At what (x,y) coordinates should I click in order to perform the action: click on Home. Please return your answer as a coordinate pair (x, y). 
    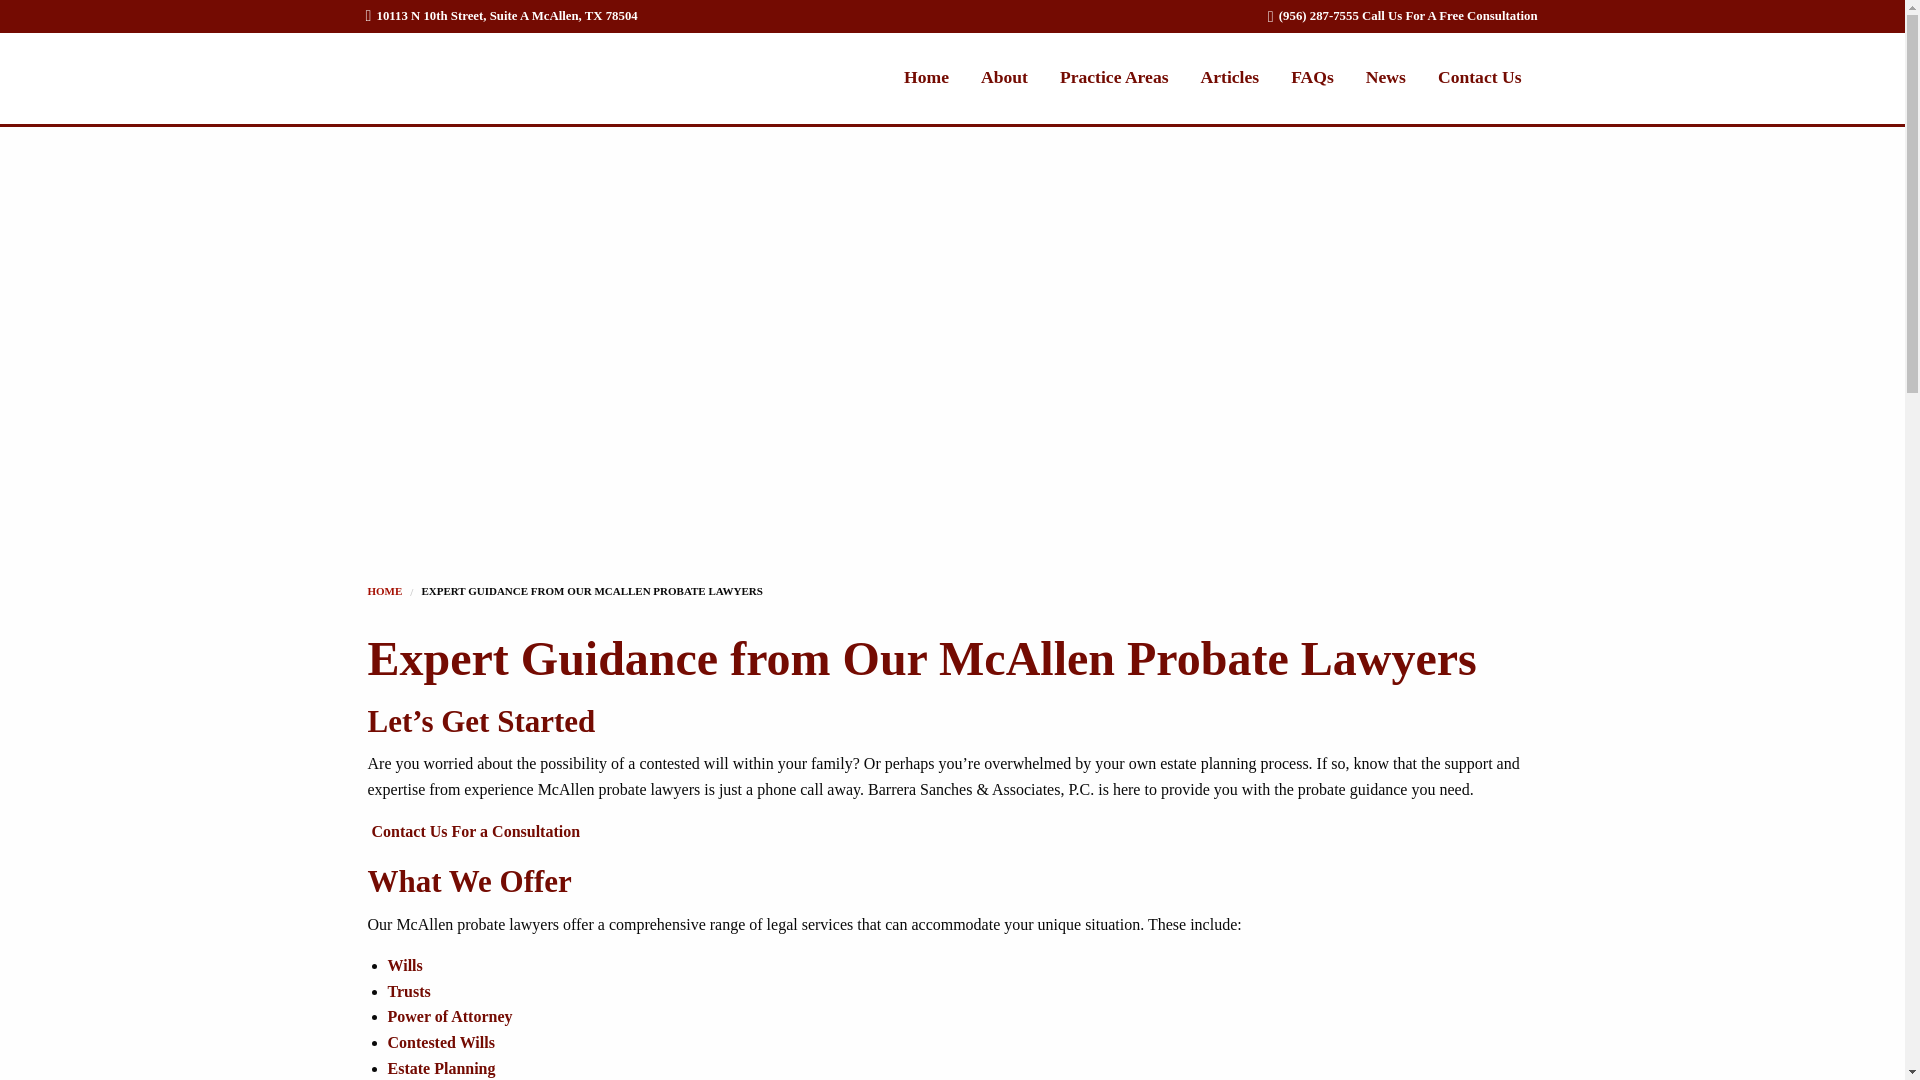
    Looking at the image, I should click on (926, 76).